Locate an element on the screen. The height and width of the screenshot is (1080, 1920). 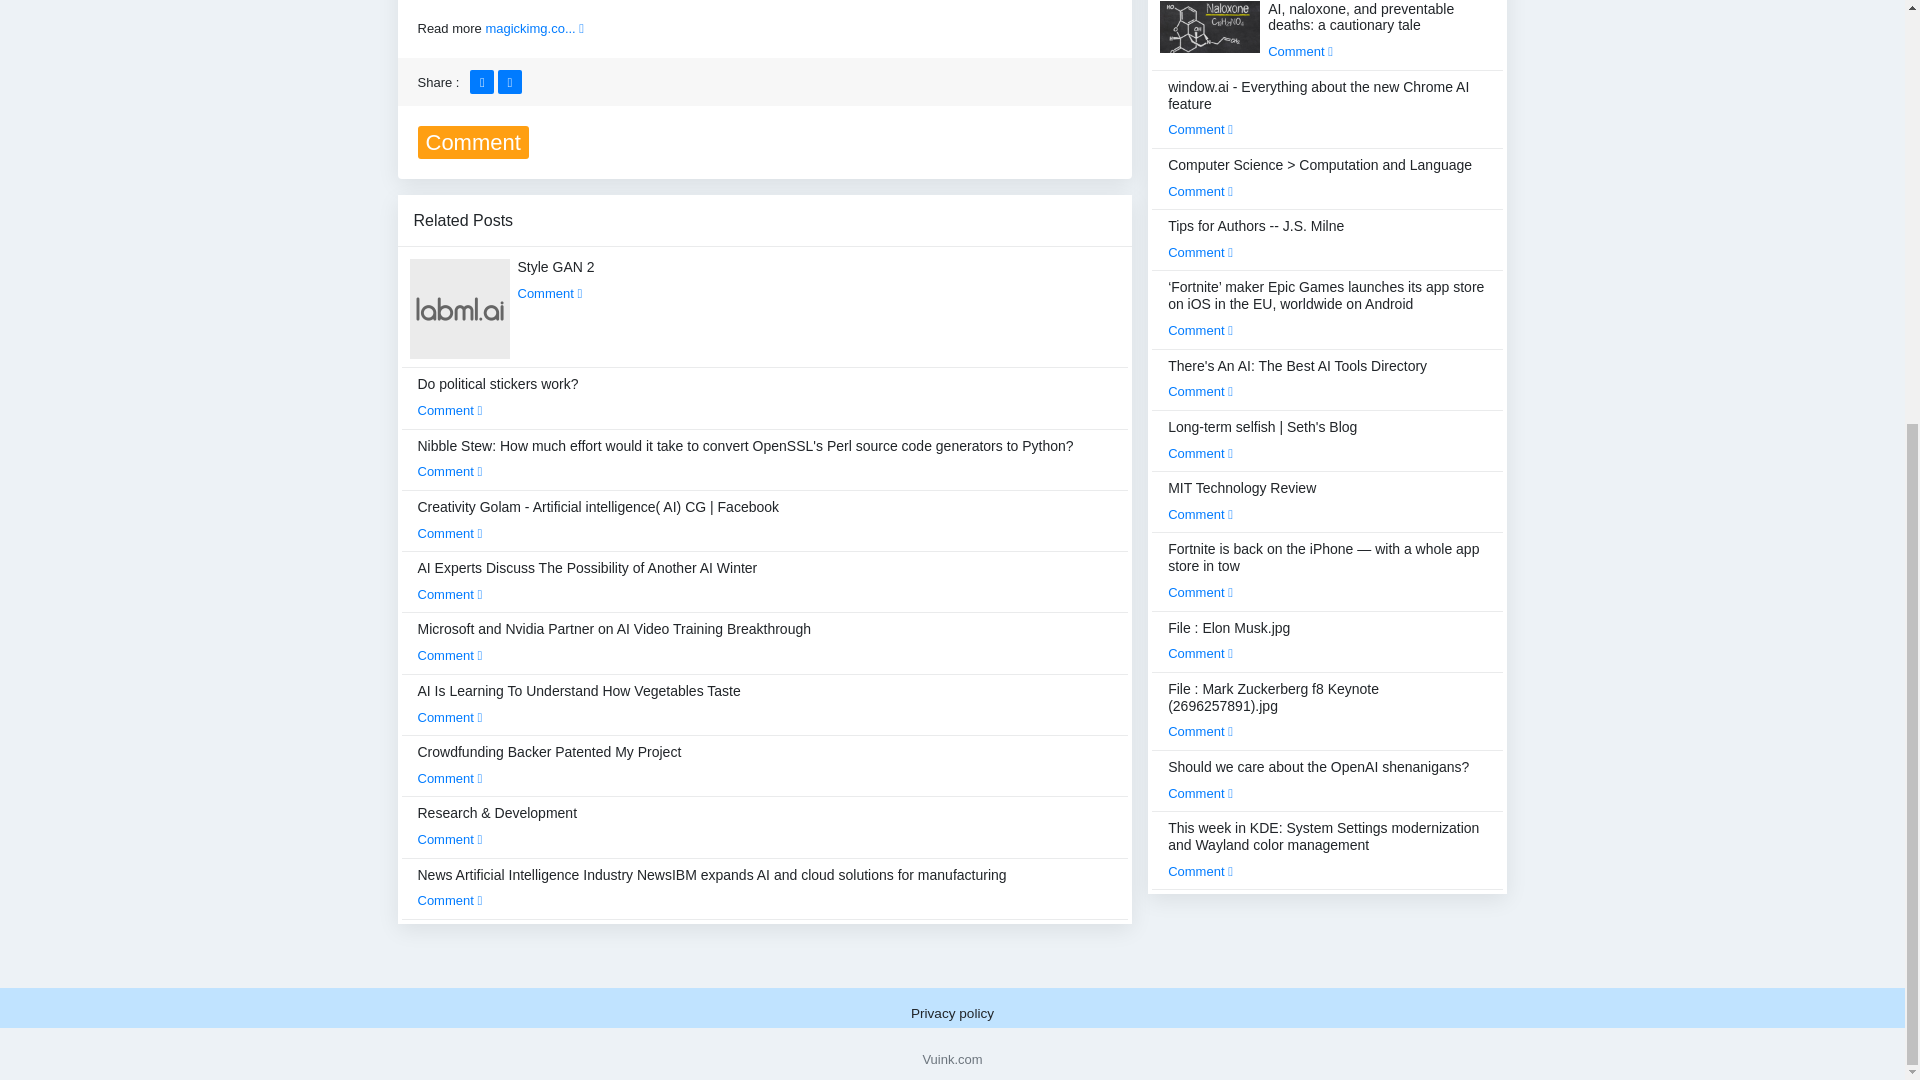
Do political stickers work? is located at coordinates (498, 396).